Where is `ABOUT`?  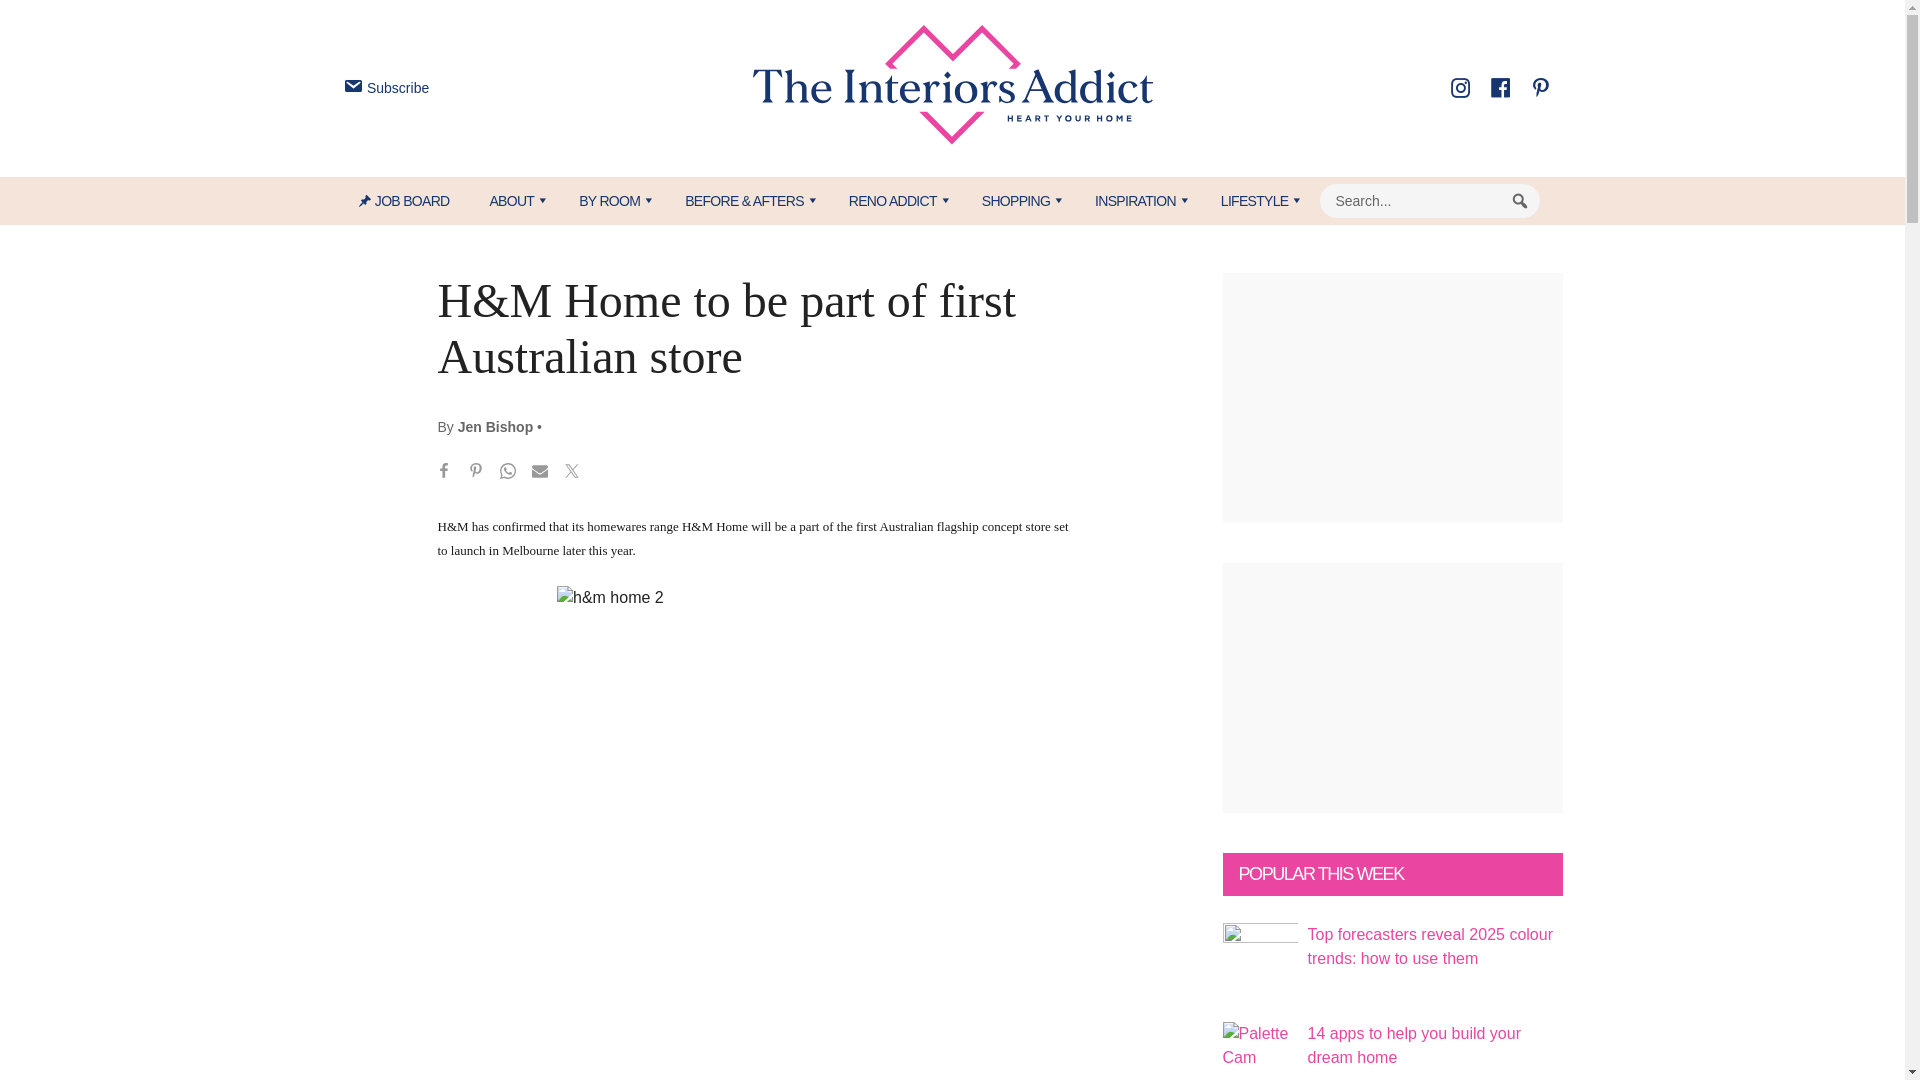 ABOUT is located at coordinates (513, 200).